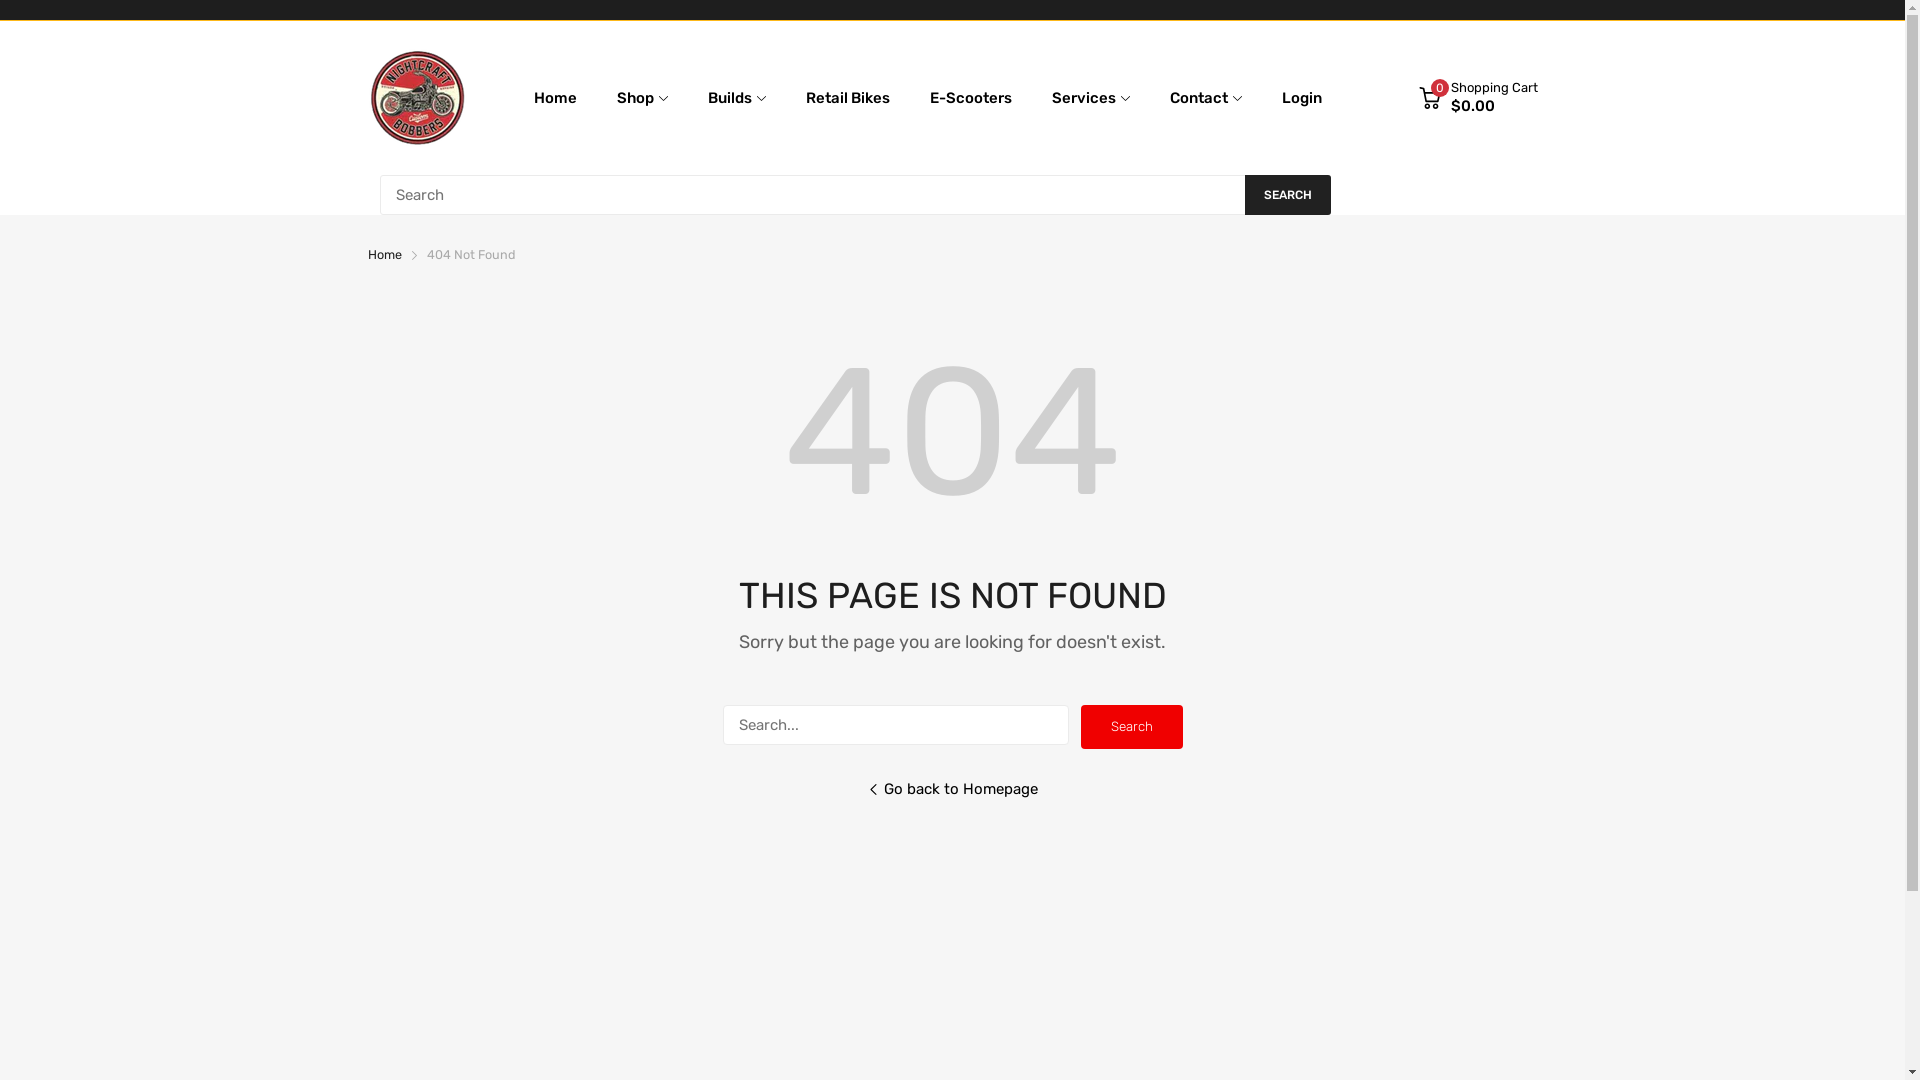 The width and height of the screenshot is (1920, 1080). What do you see at coordinates (1084, 98) in the screenshot?
I see `Services` at bounding box center [1084, 98].